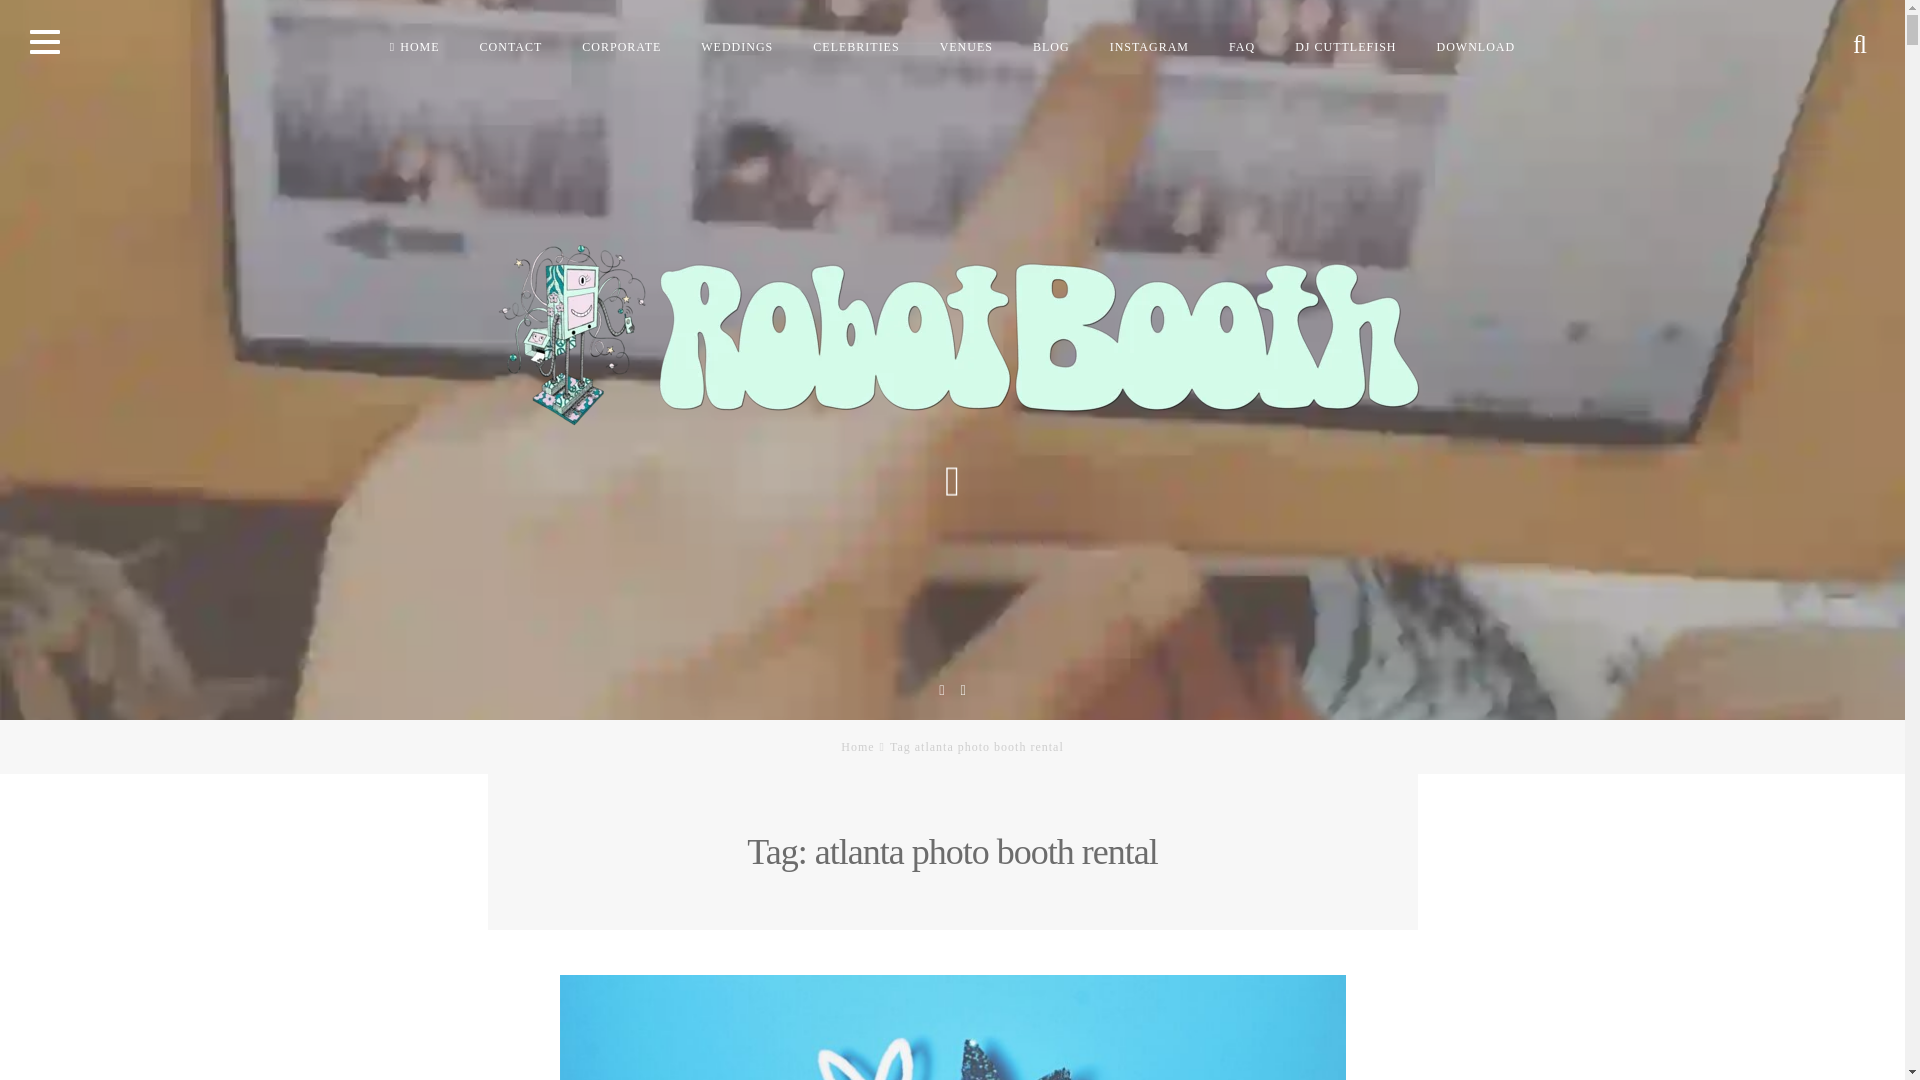 Image resolution: width=1920 pixels, height=1080 pixels. I want to click on BLOG, so click(1052, 46).